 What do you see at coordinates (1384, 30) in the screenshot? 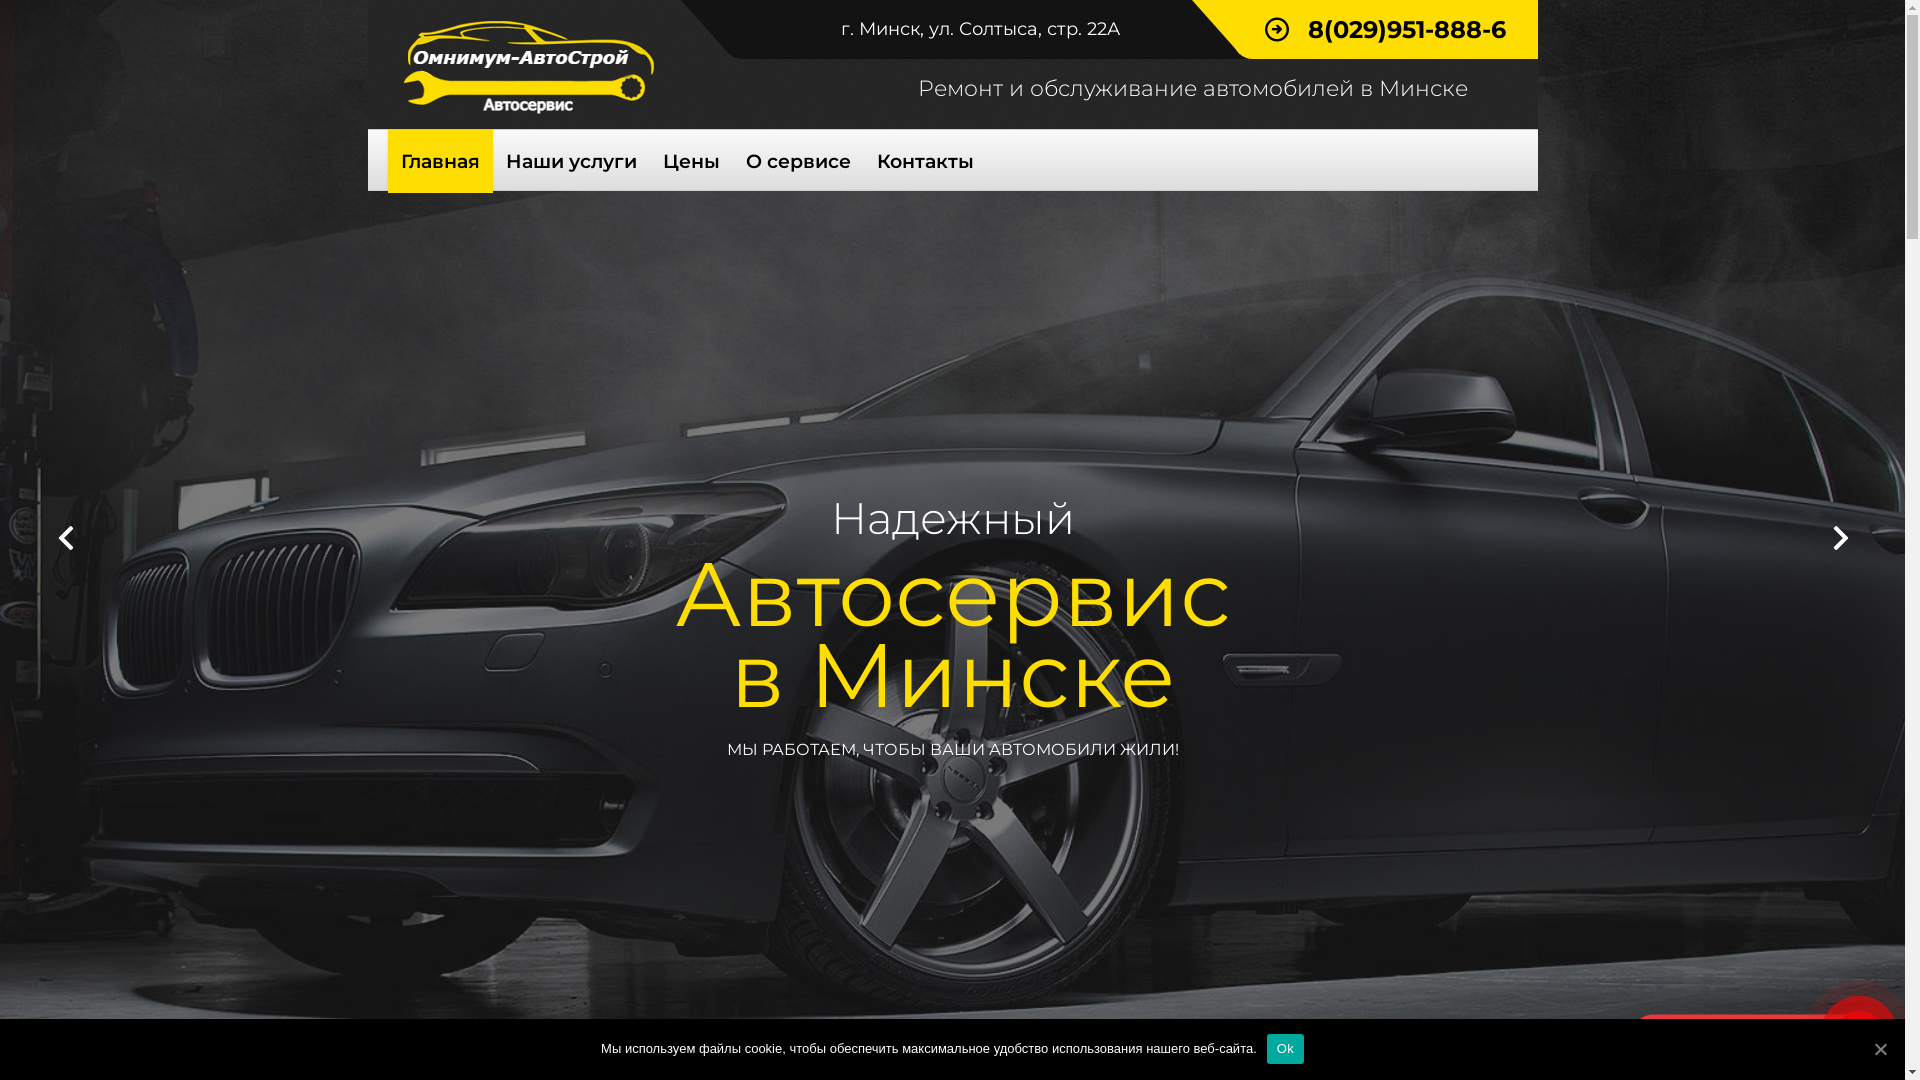
I see `8(029)951-888-6` at bounding box center [1384, 30].